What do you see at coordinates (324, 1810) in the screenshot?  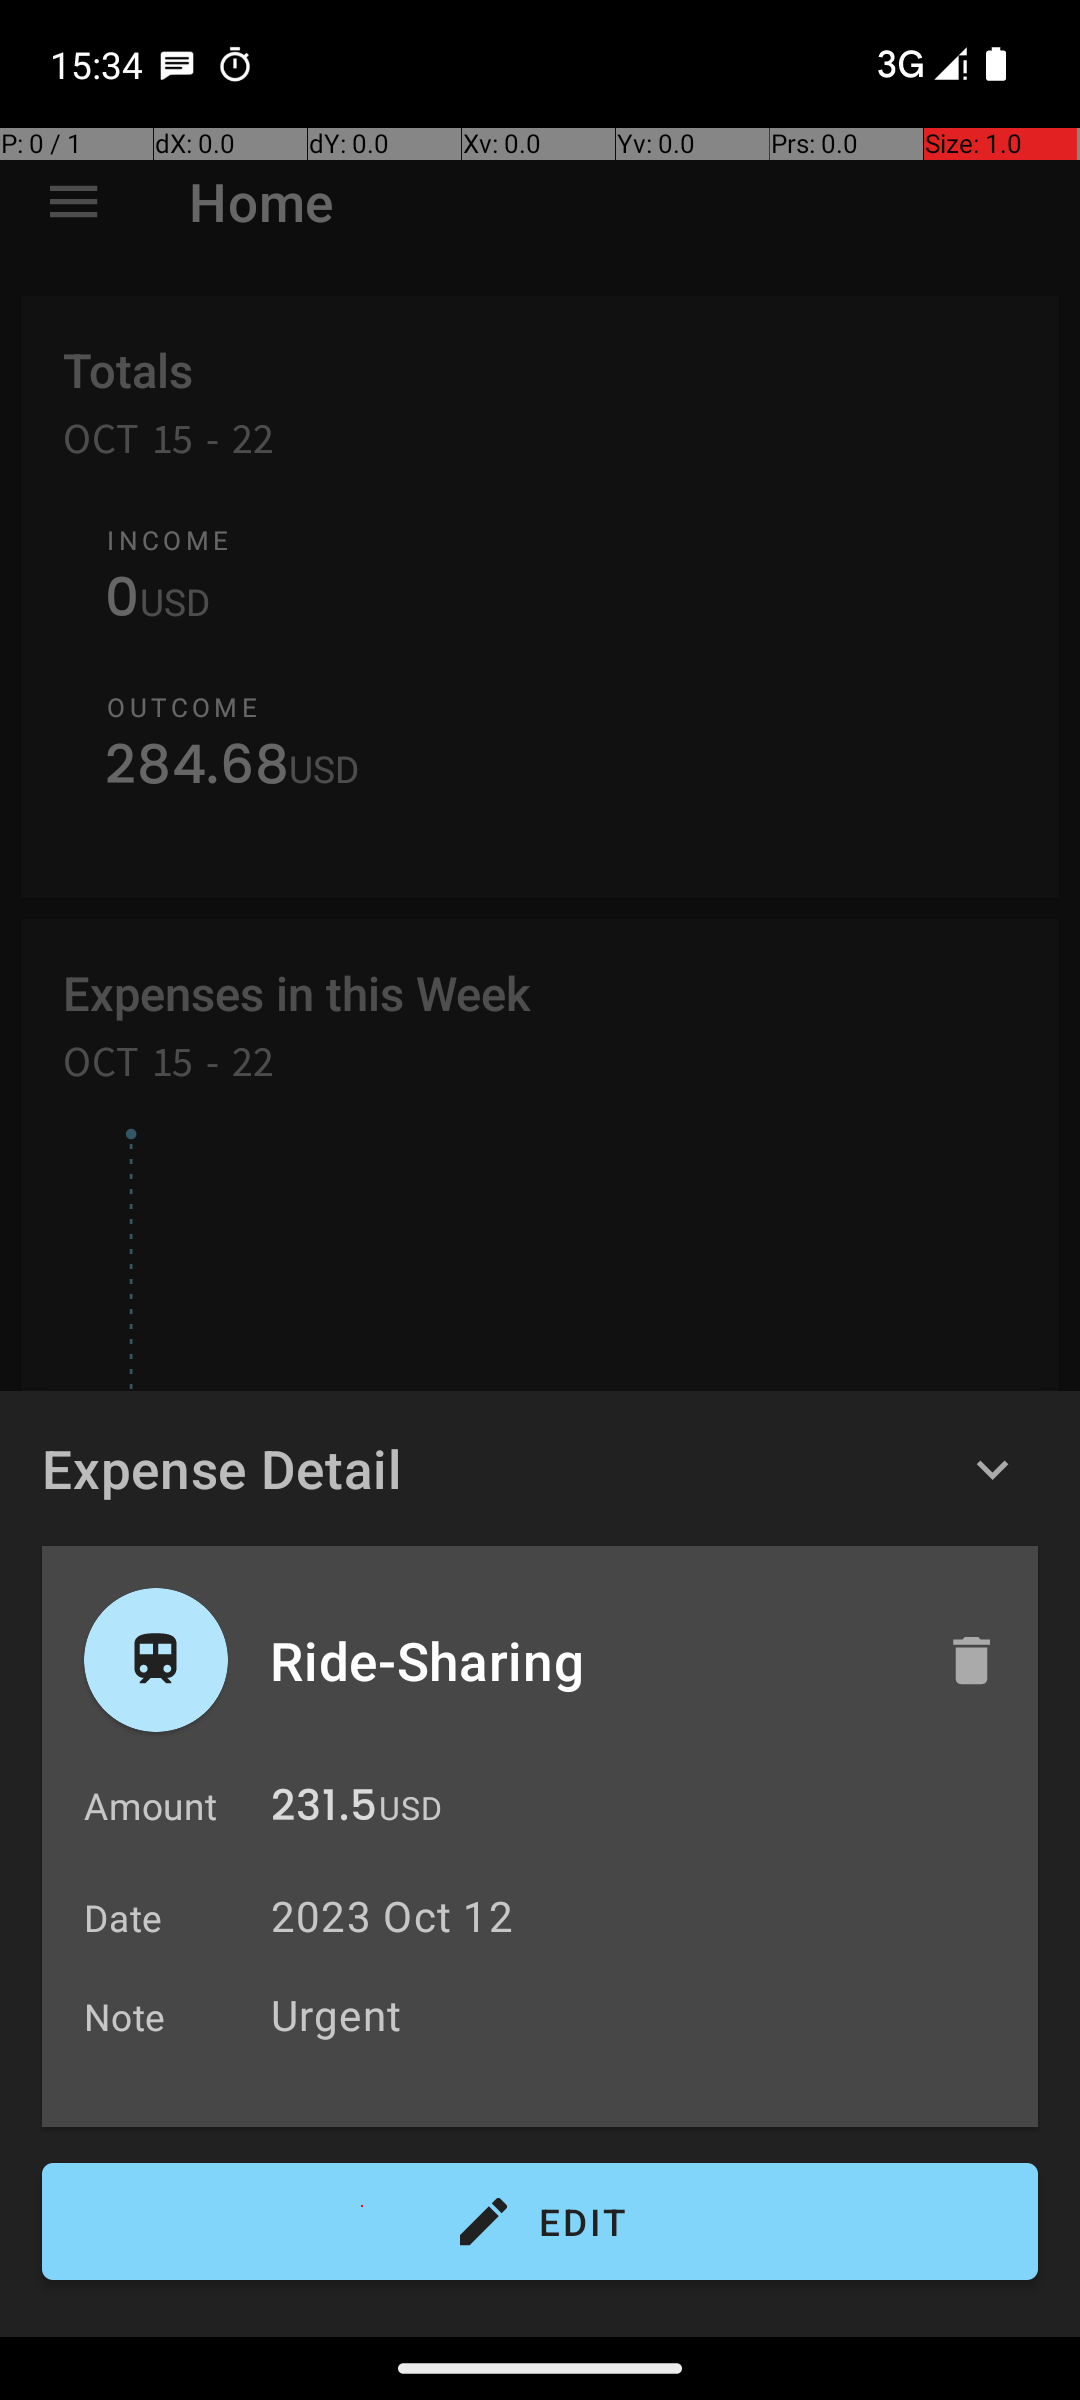 I see `231.5` at bounding box center [324, 1810].